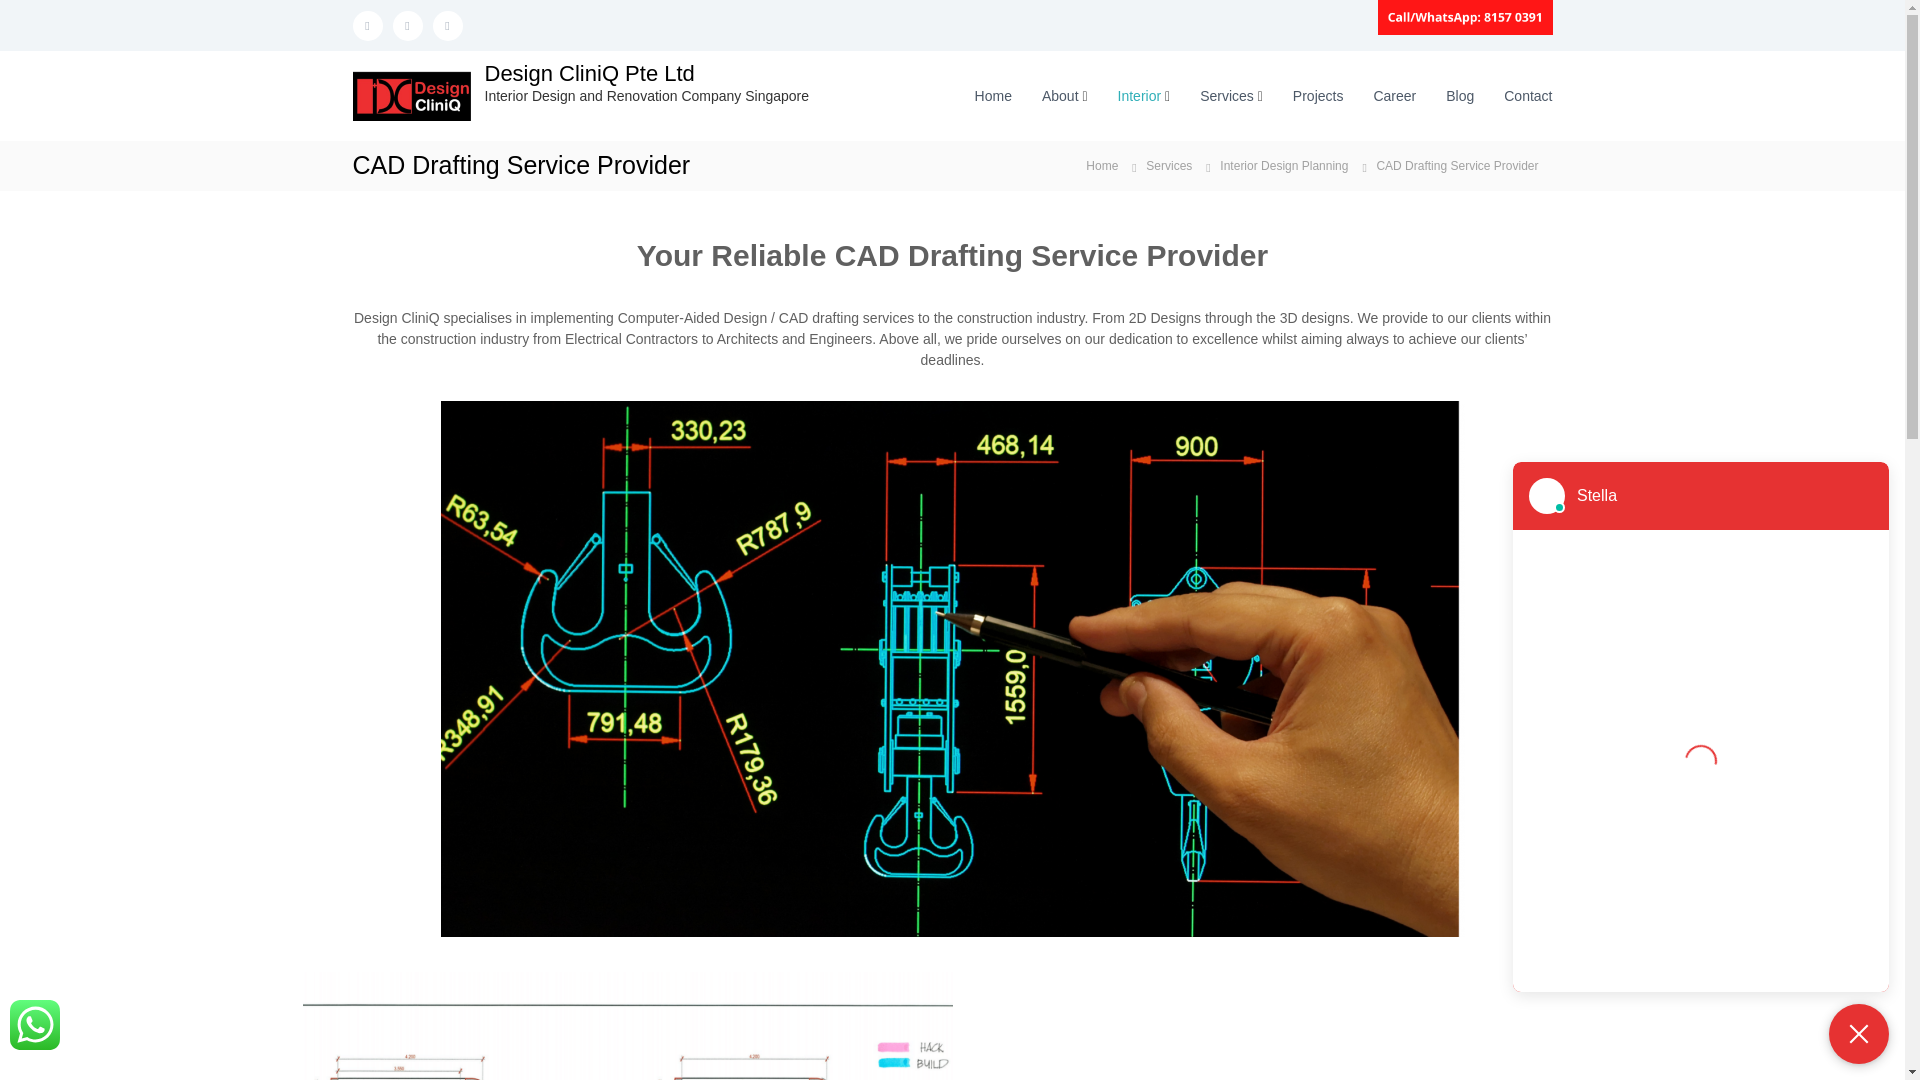  Describe the element at coordinates (1168, 164) in the screenshot. I see `Services` at that location.